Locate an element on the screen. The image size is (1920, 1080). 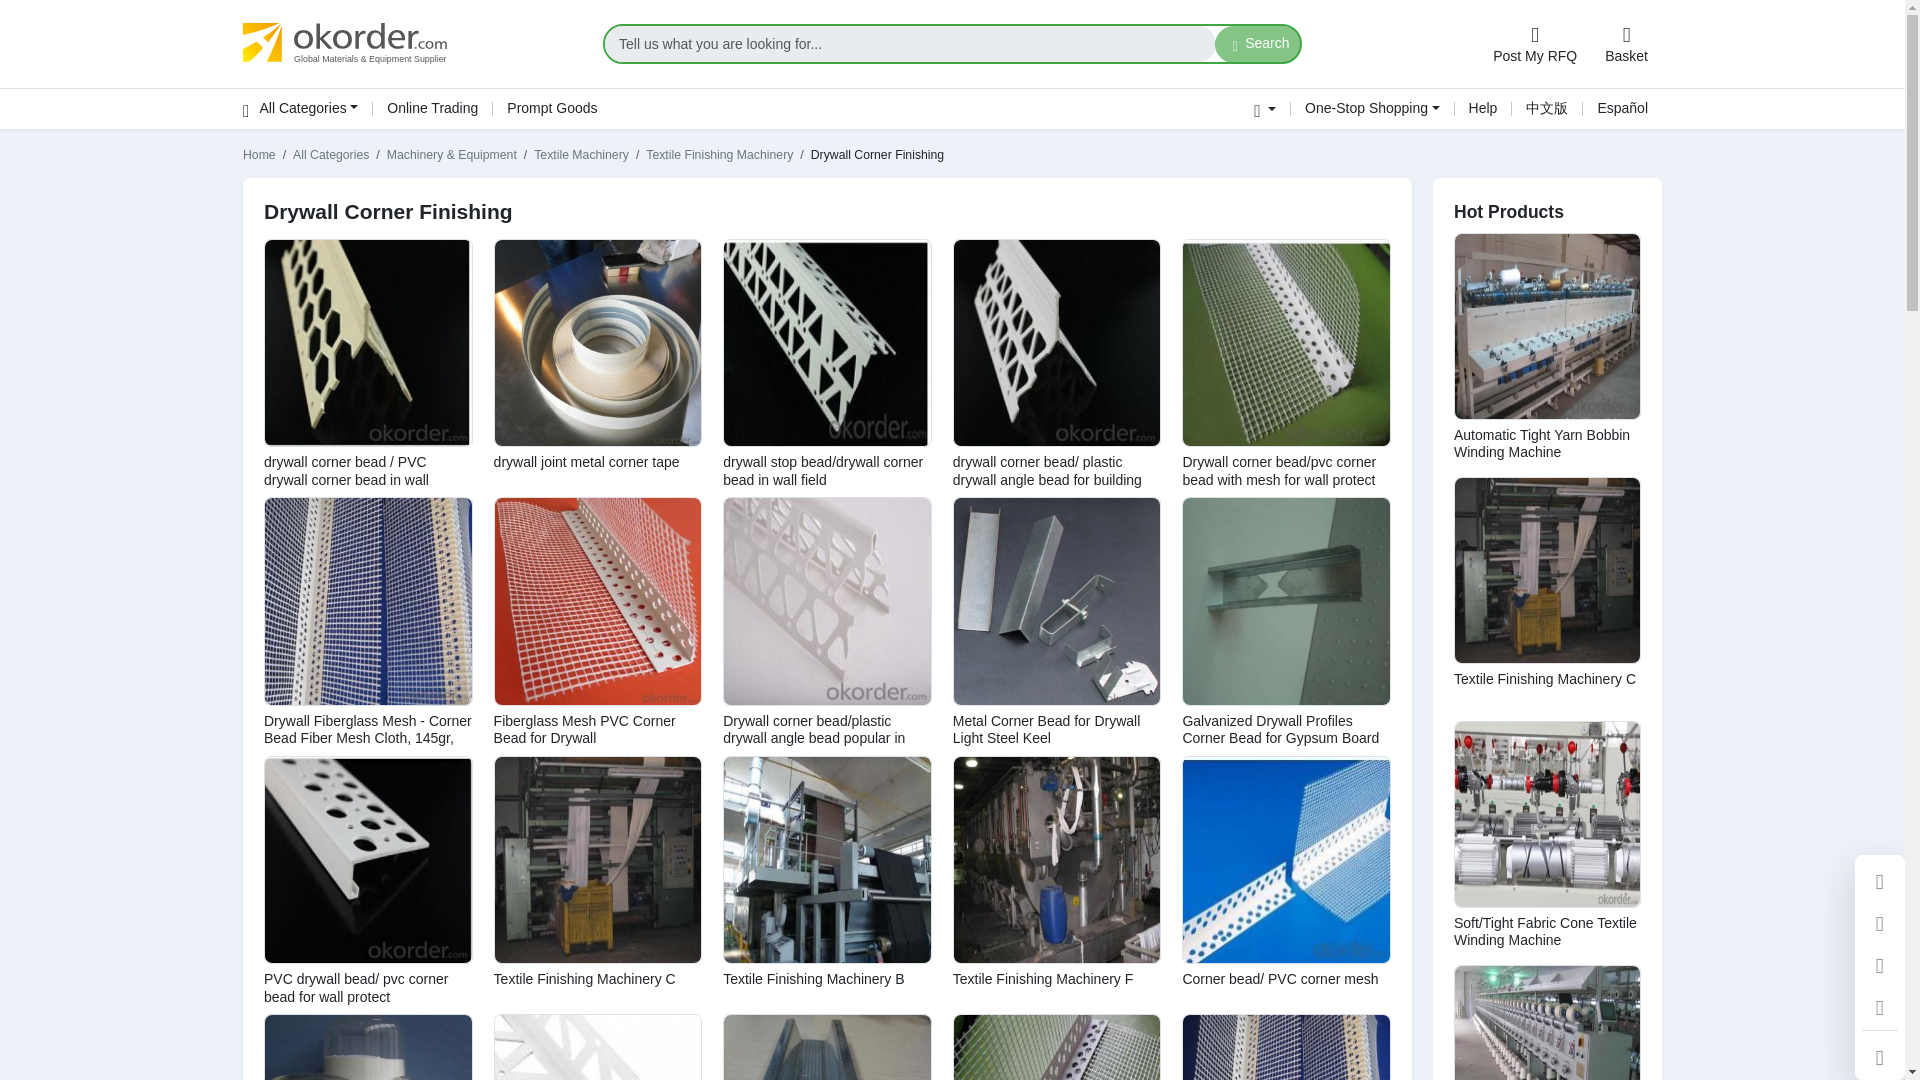
Metal Corner Bead for Drywall Light Steel Keel is located at coordinates (1046, 730).